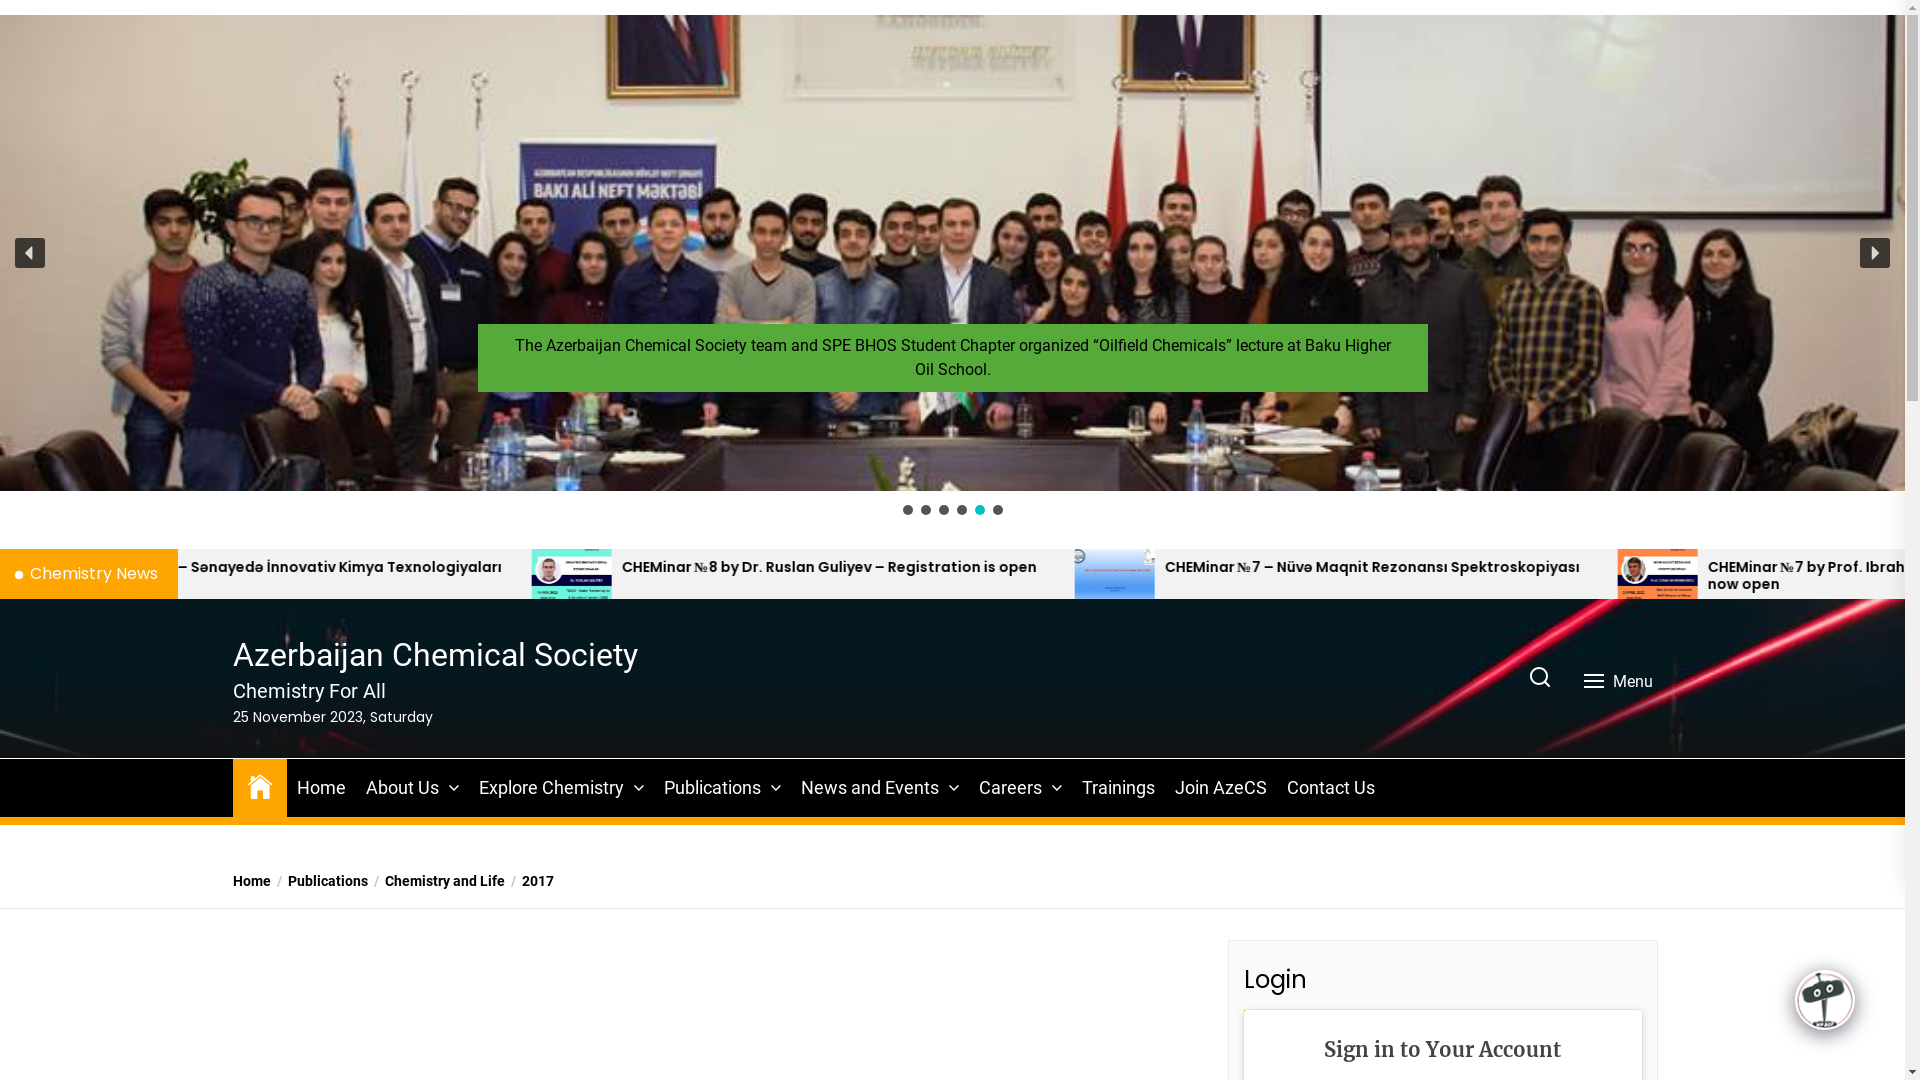  Describe the element at coordinates (712, 788) in the screenshot. I see `Publications` at that location.